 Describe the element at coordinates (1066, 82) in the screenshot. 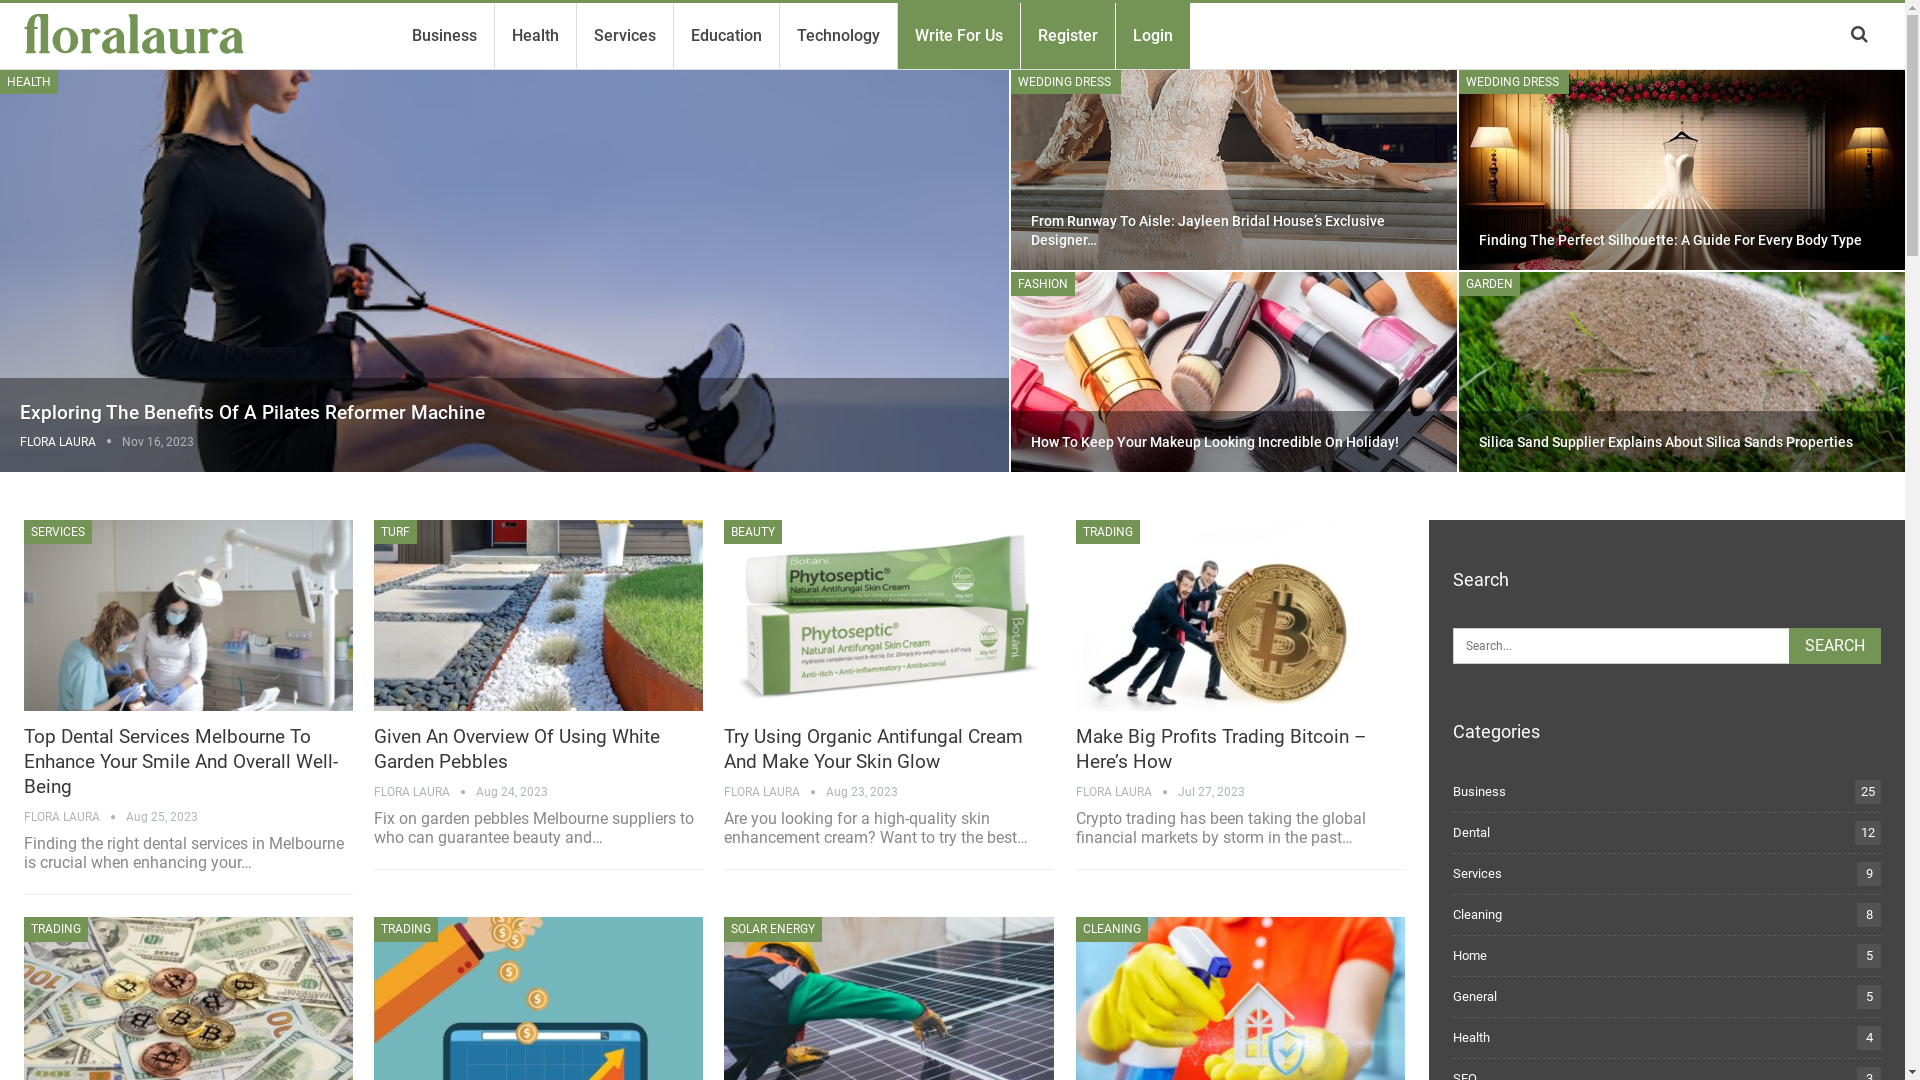

I see `WEDDING DRESS ` at that location.